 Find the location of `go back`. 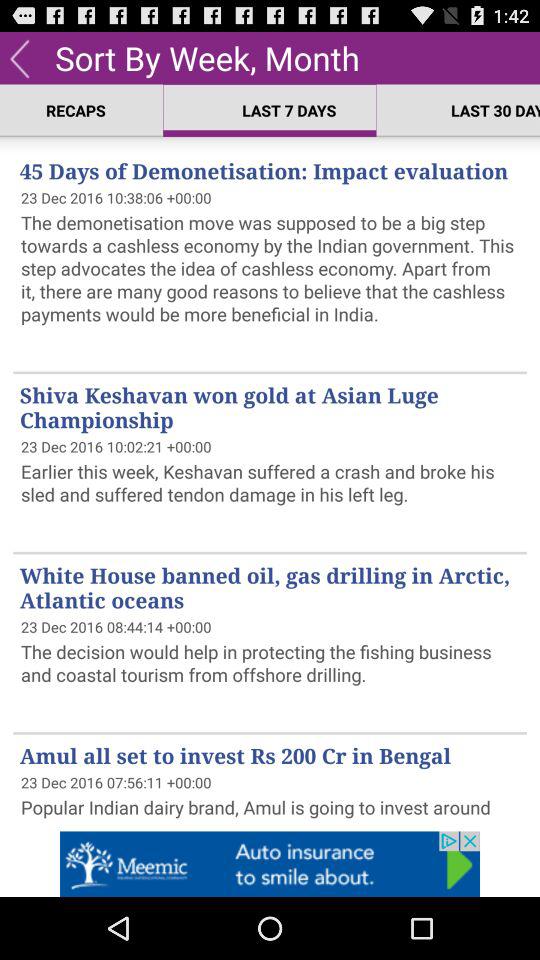

go back is located at coordinates (20, 58).